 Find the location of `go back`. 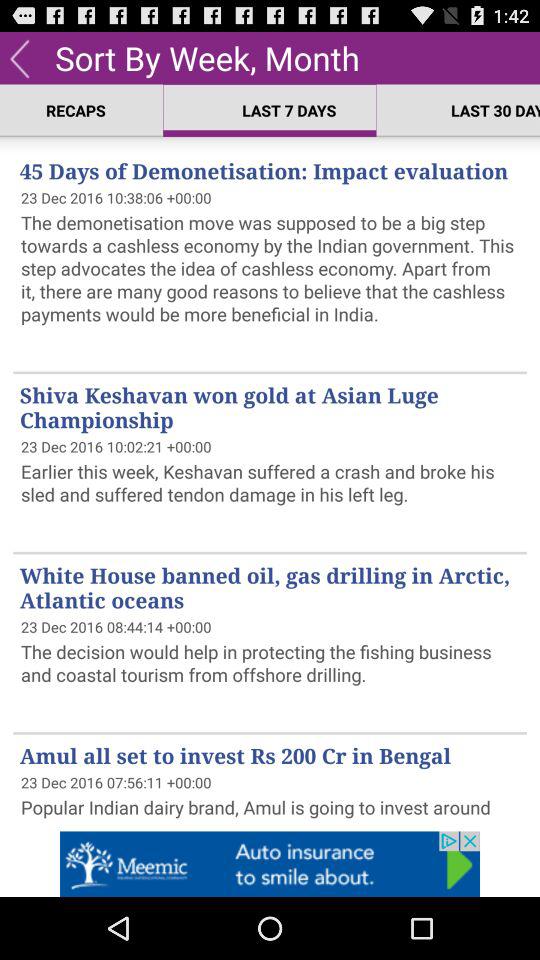

go back is located at coordinates (20, 58).